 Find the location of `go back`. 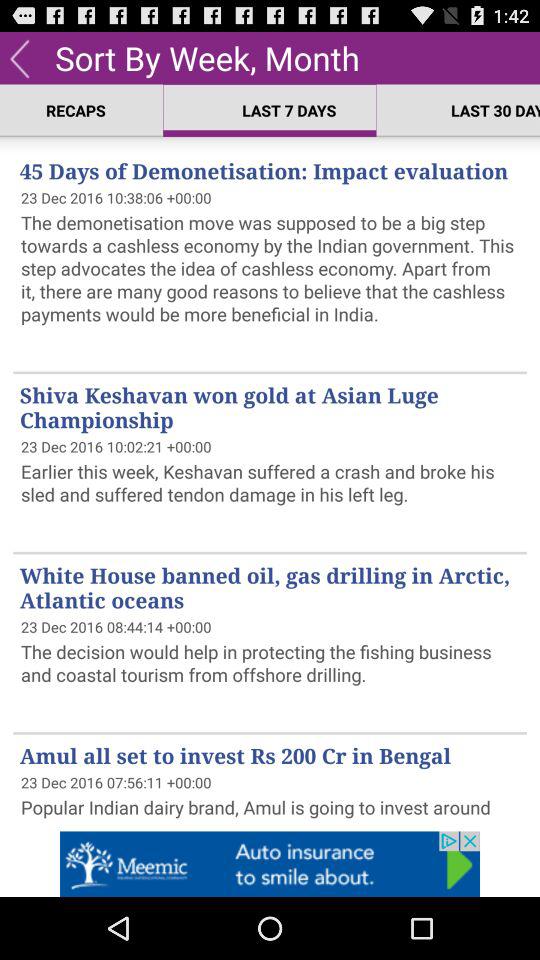

go back is located at coordinates (20, 58).